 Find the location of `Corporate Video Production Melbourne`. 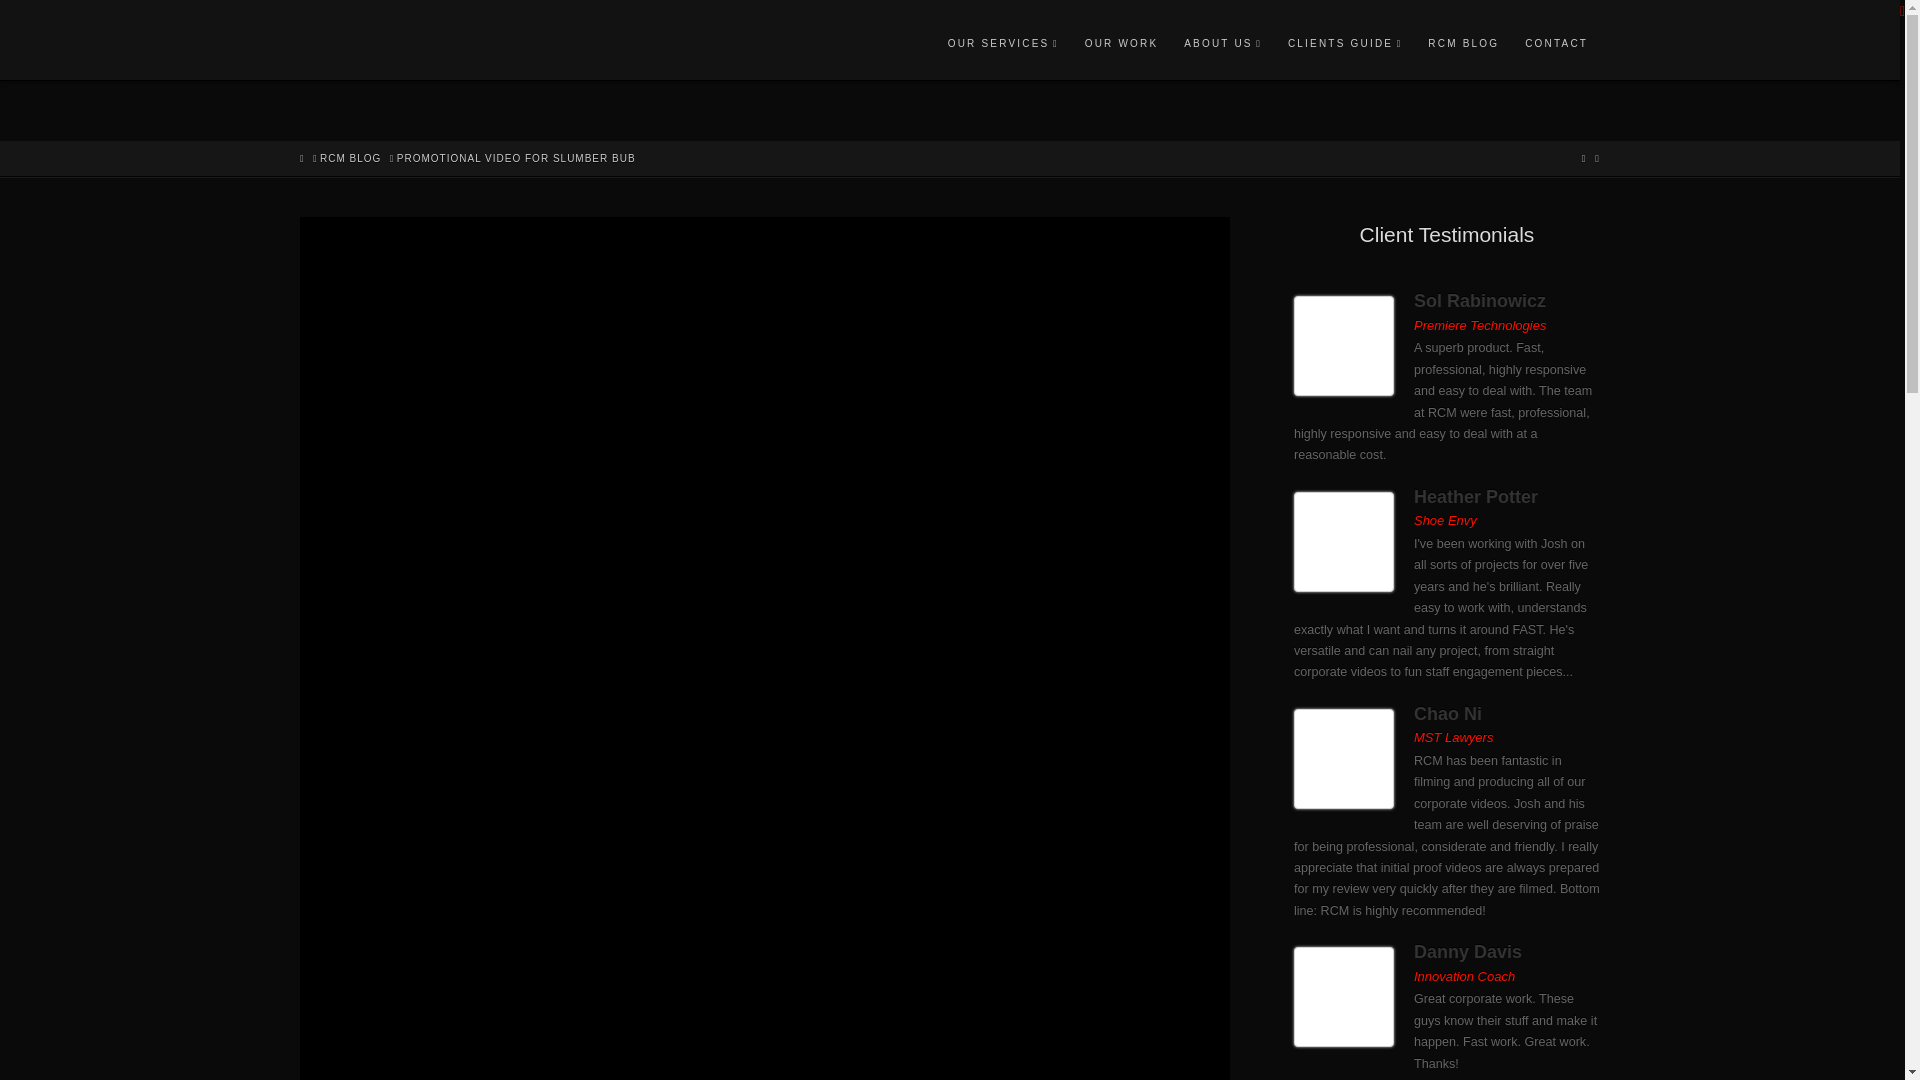

Corporate Video Production Melbourne is located at coordinates (500, 45).